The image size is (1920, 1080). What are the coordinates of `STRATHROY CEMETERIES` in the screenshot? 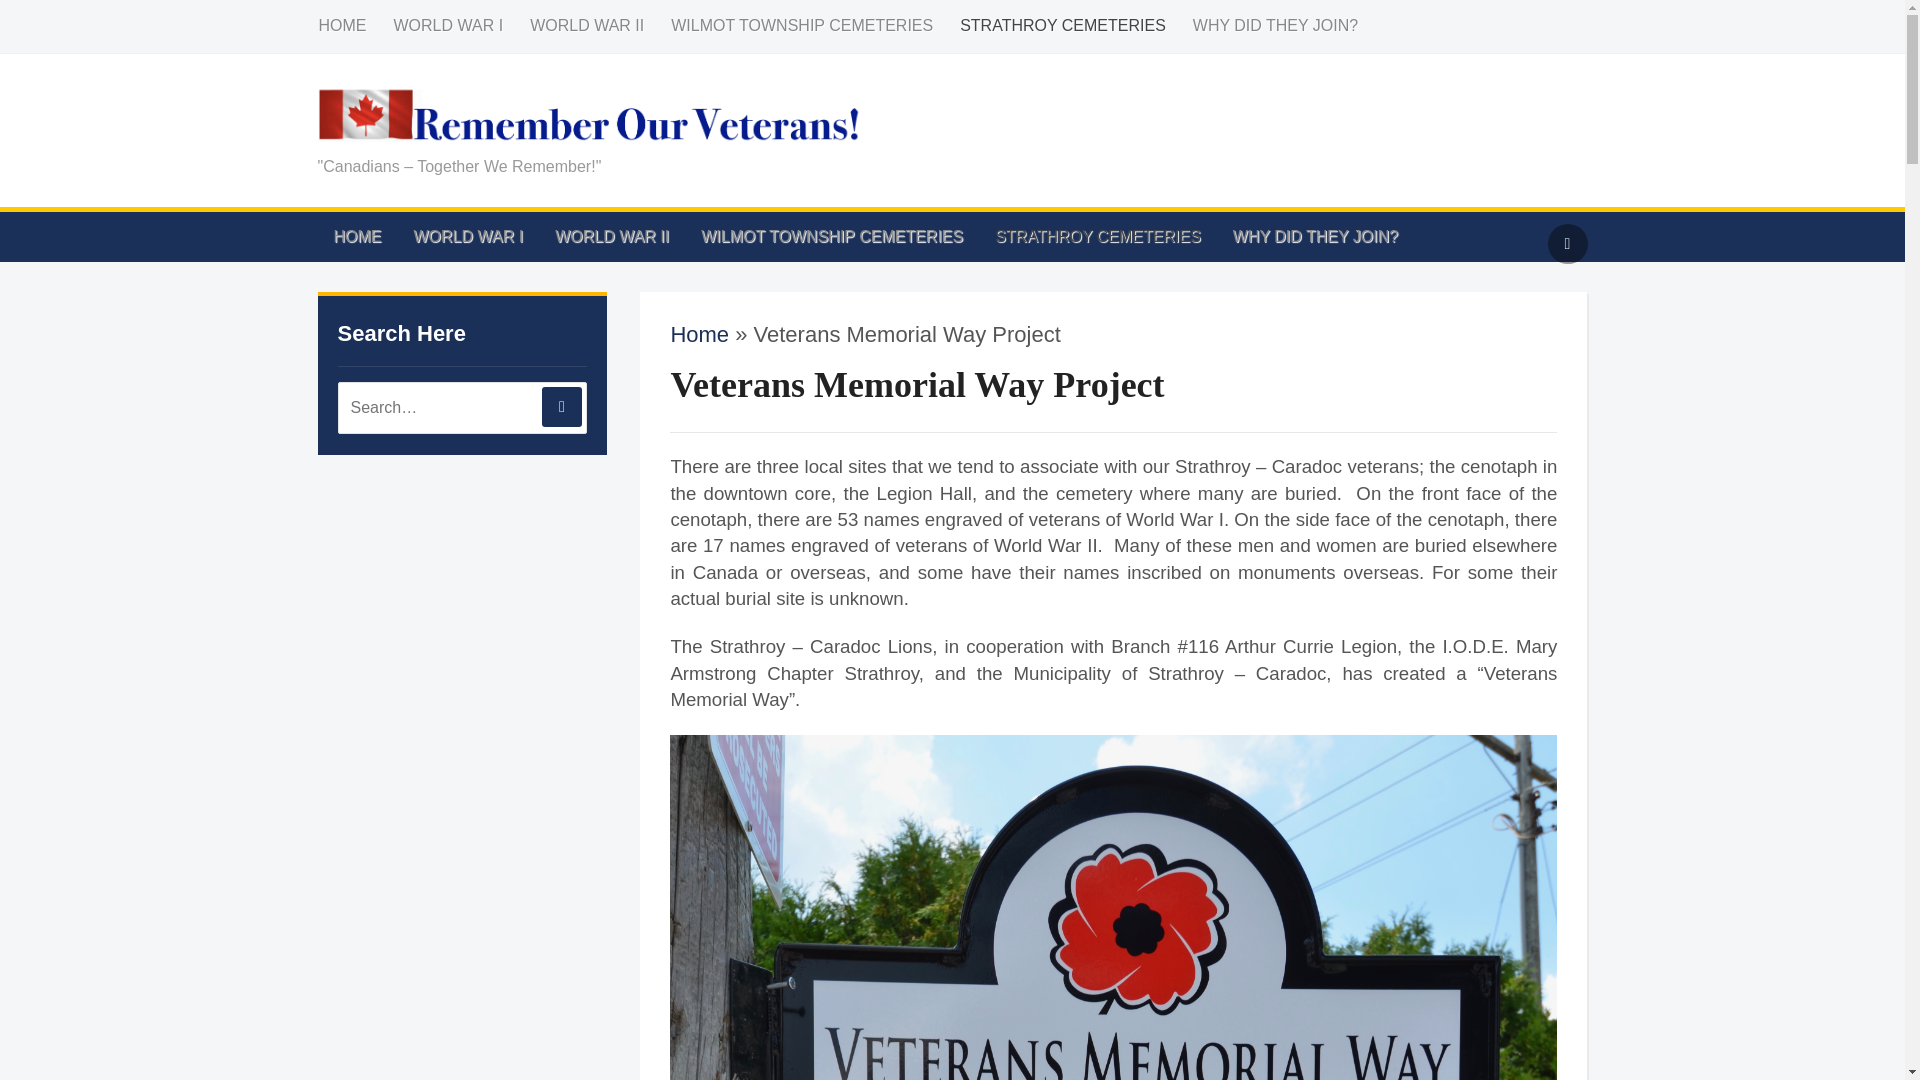 It's located at (1075, 26).